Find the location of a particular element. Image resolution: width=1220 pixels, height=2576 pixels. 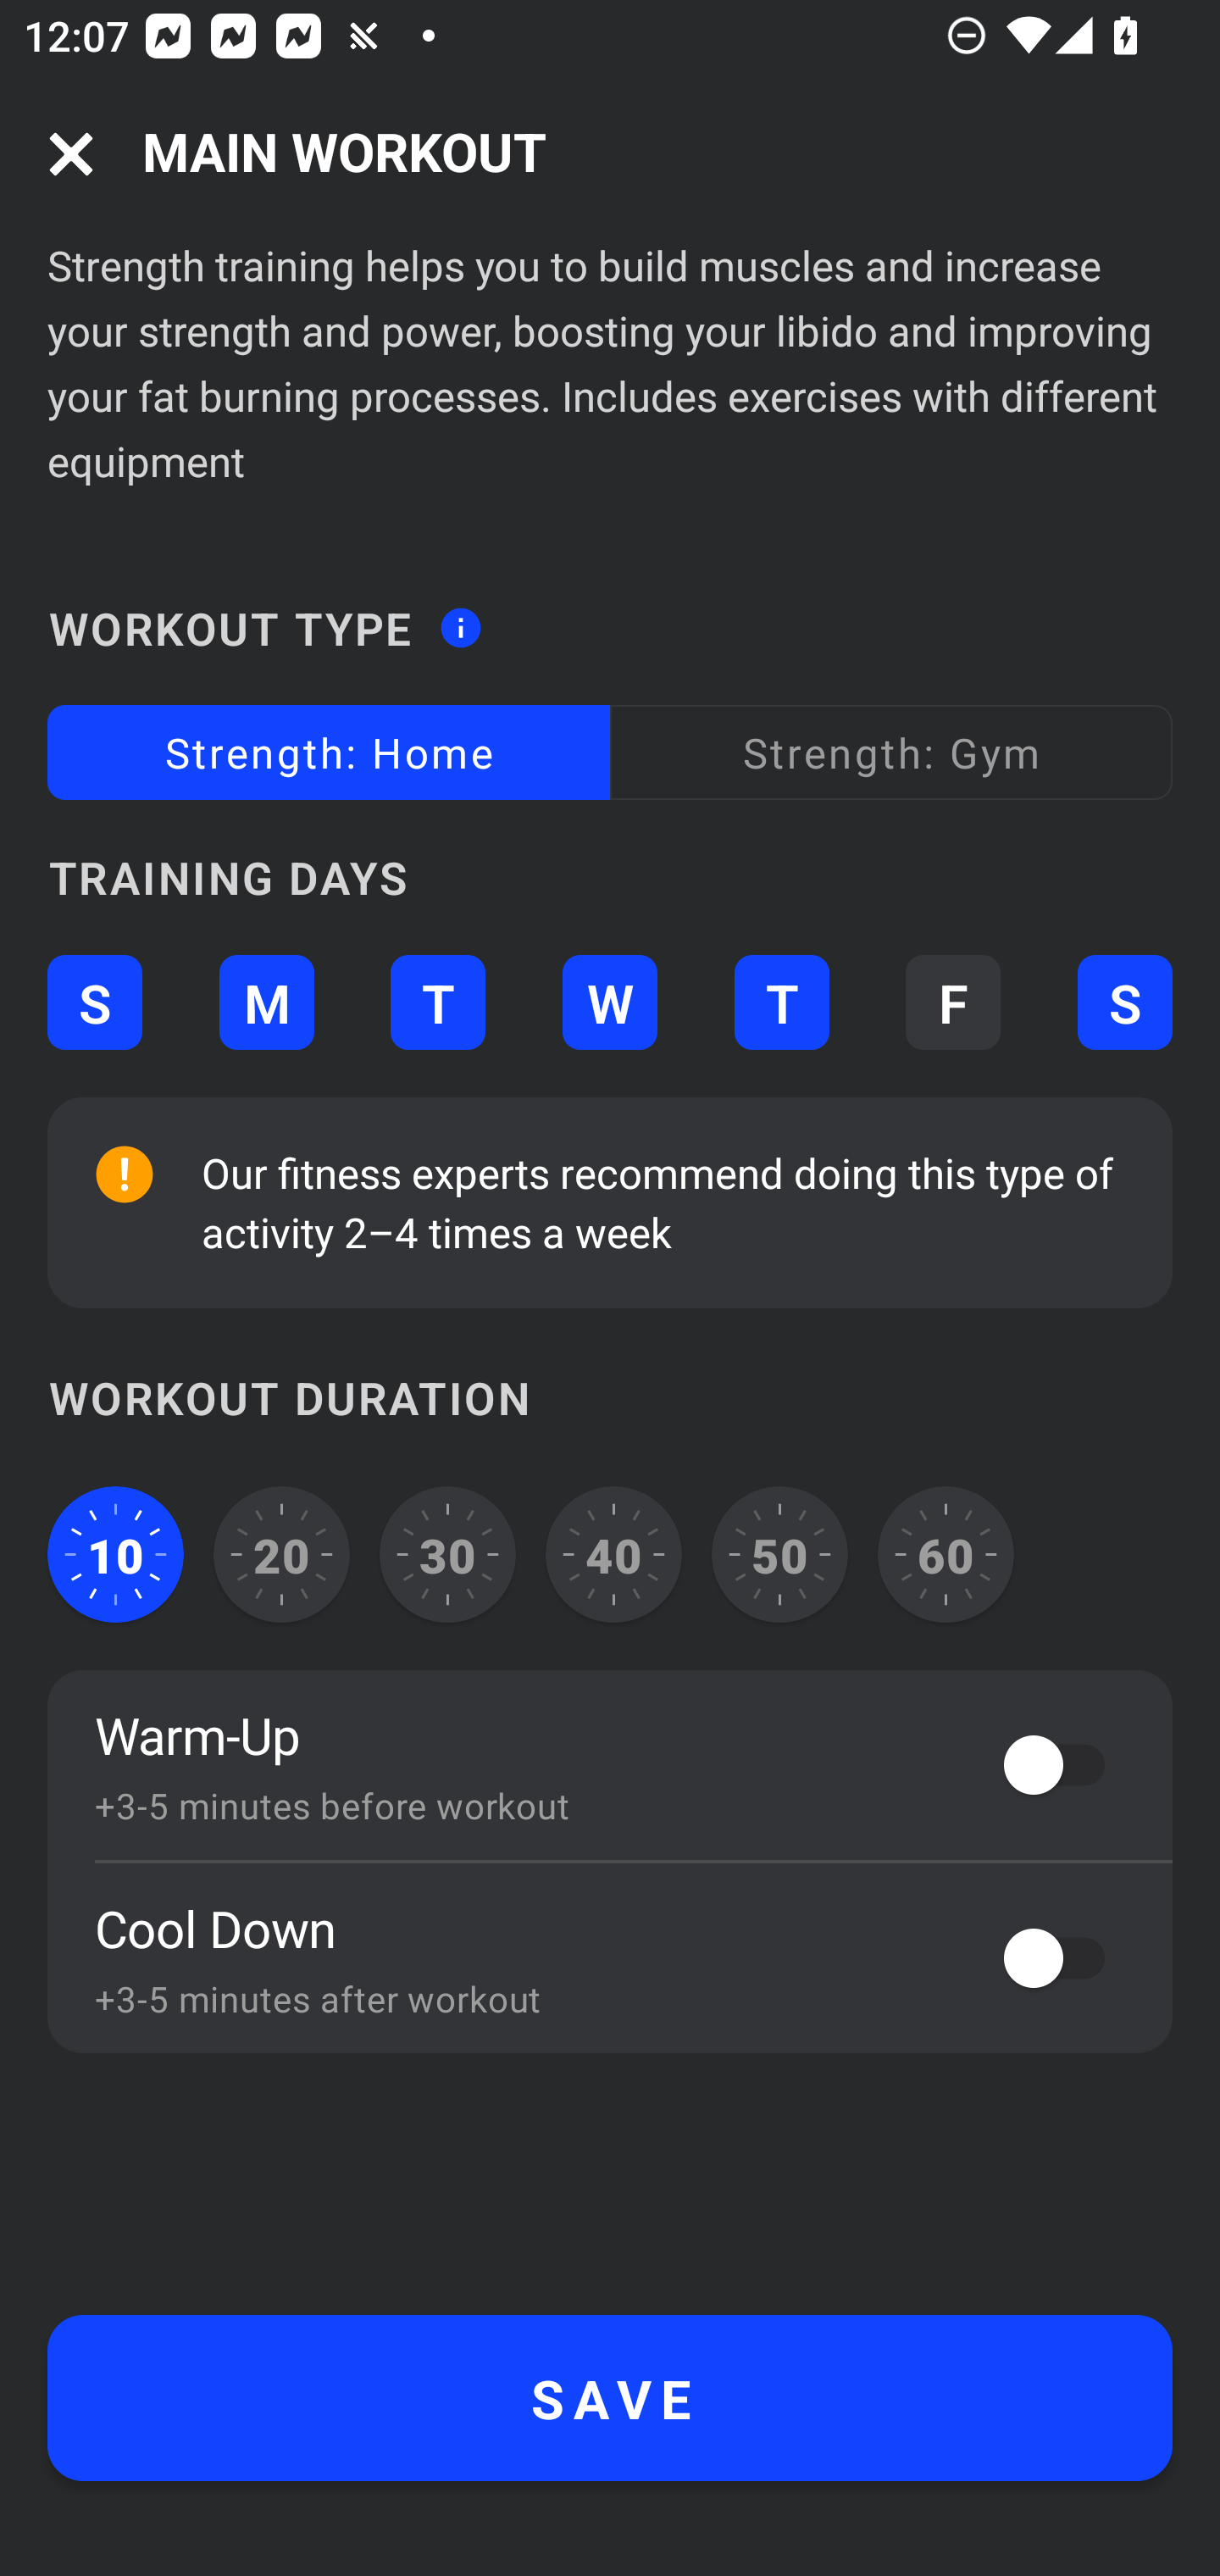

Navigation icon is located at coordinates (71, 154).